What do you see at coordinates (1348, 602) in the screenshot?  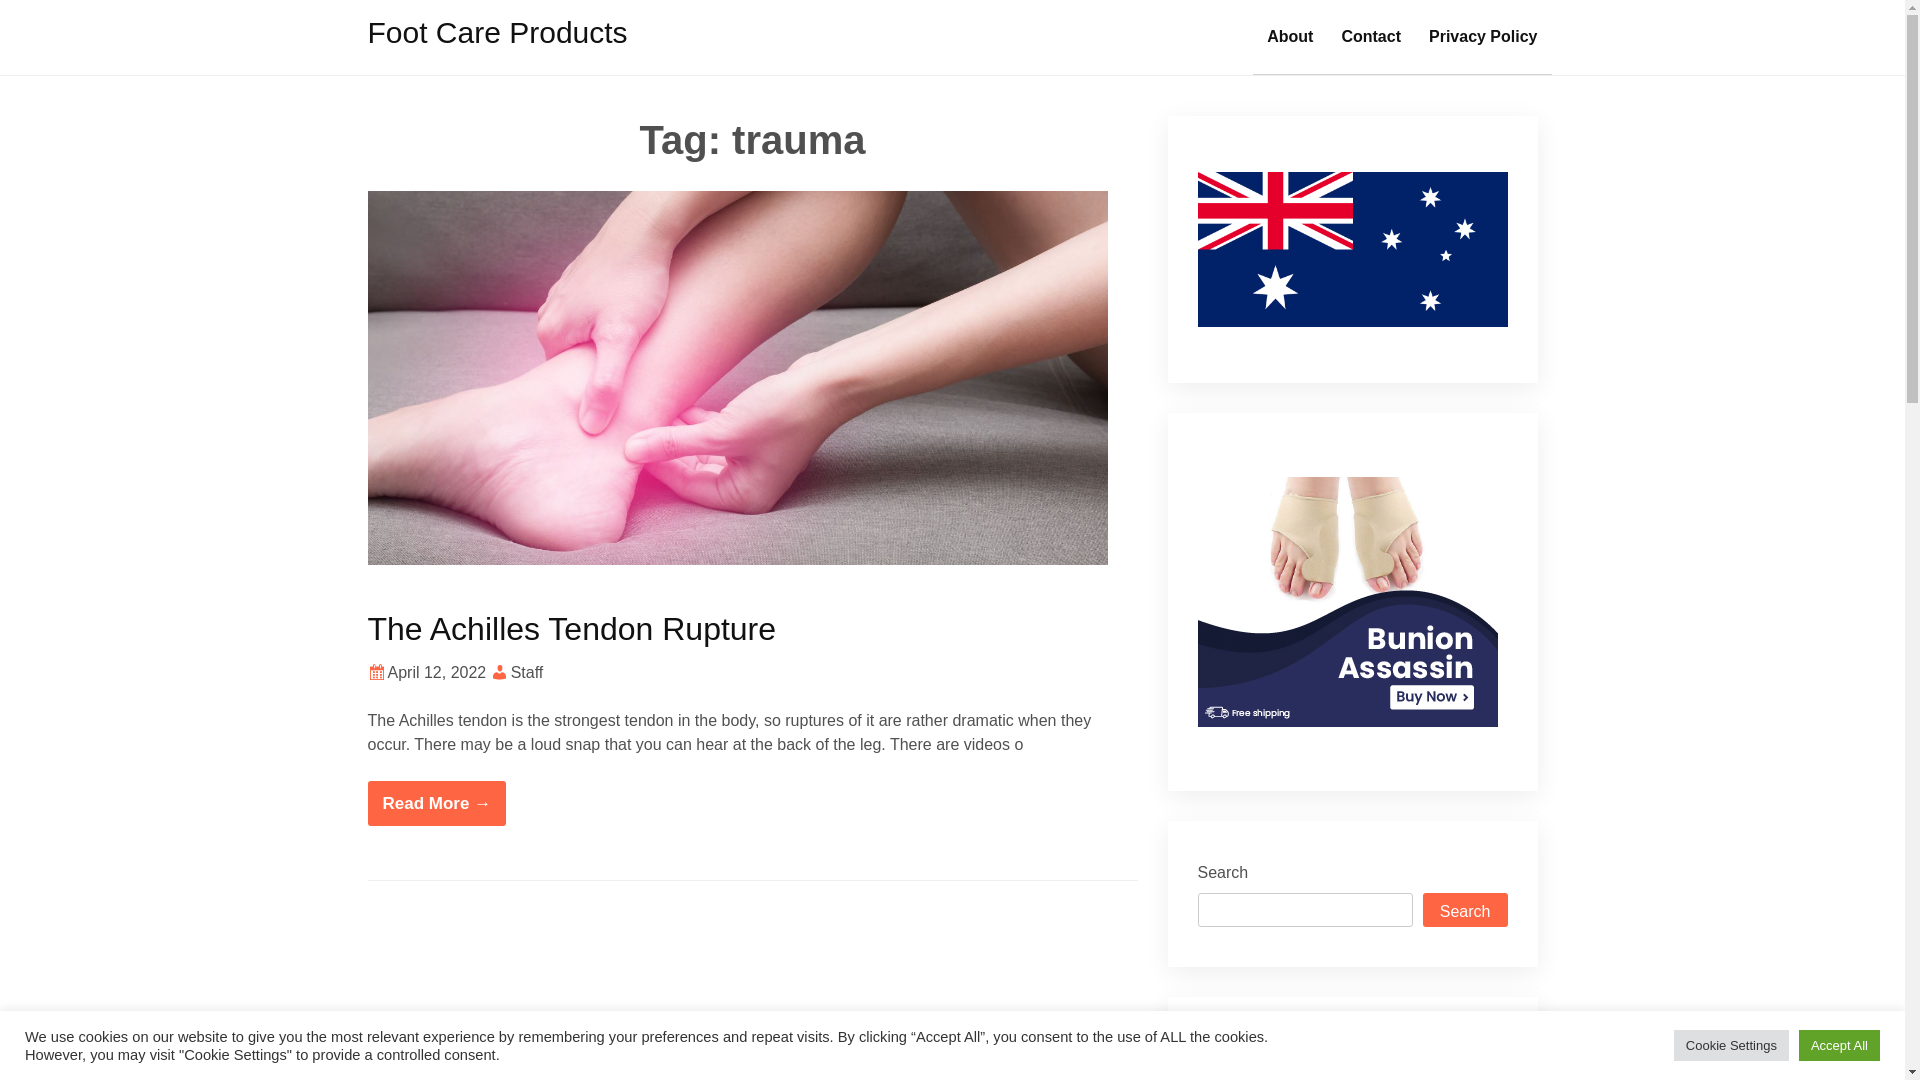 I see `Bunion Assassin` at bounding box center [1348, 602].